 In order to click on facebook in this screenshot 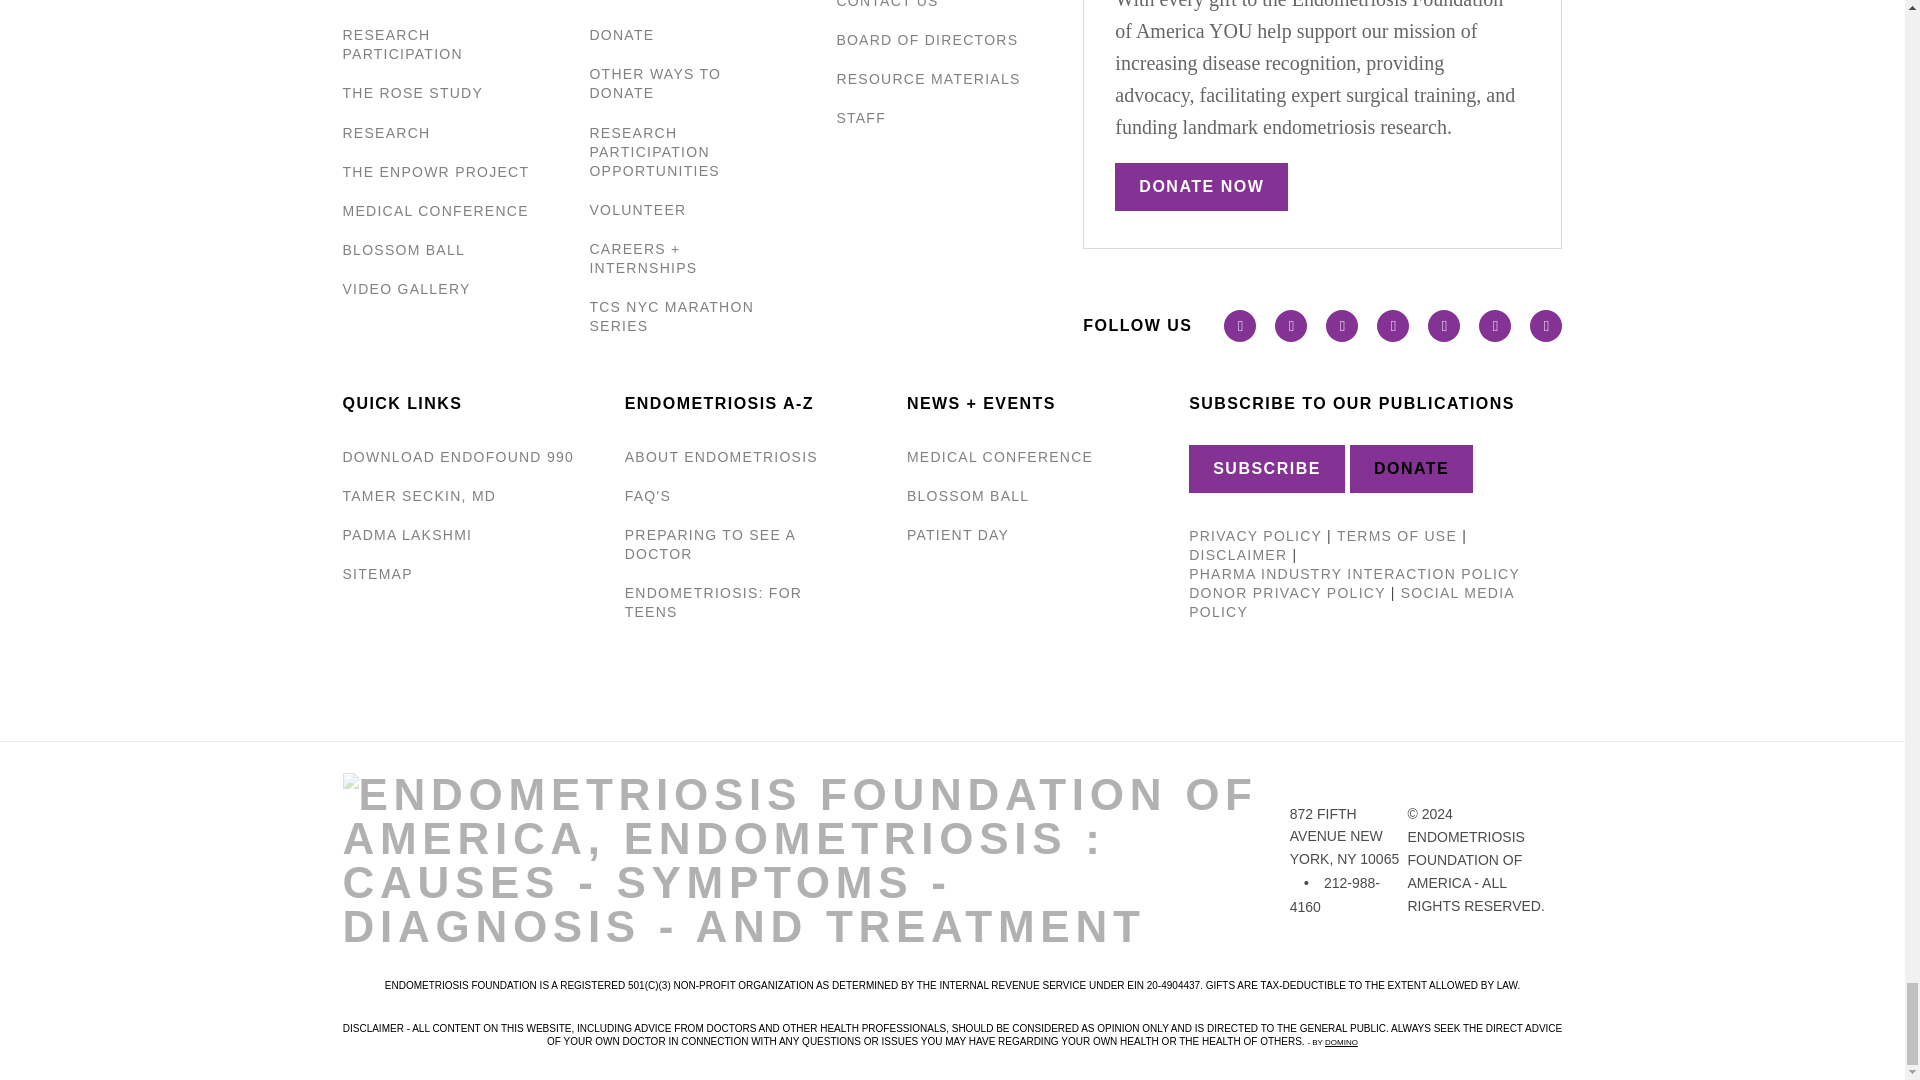, I will do `click(1240, 326)`.